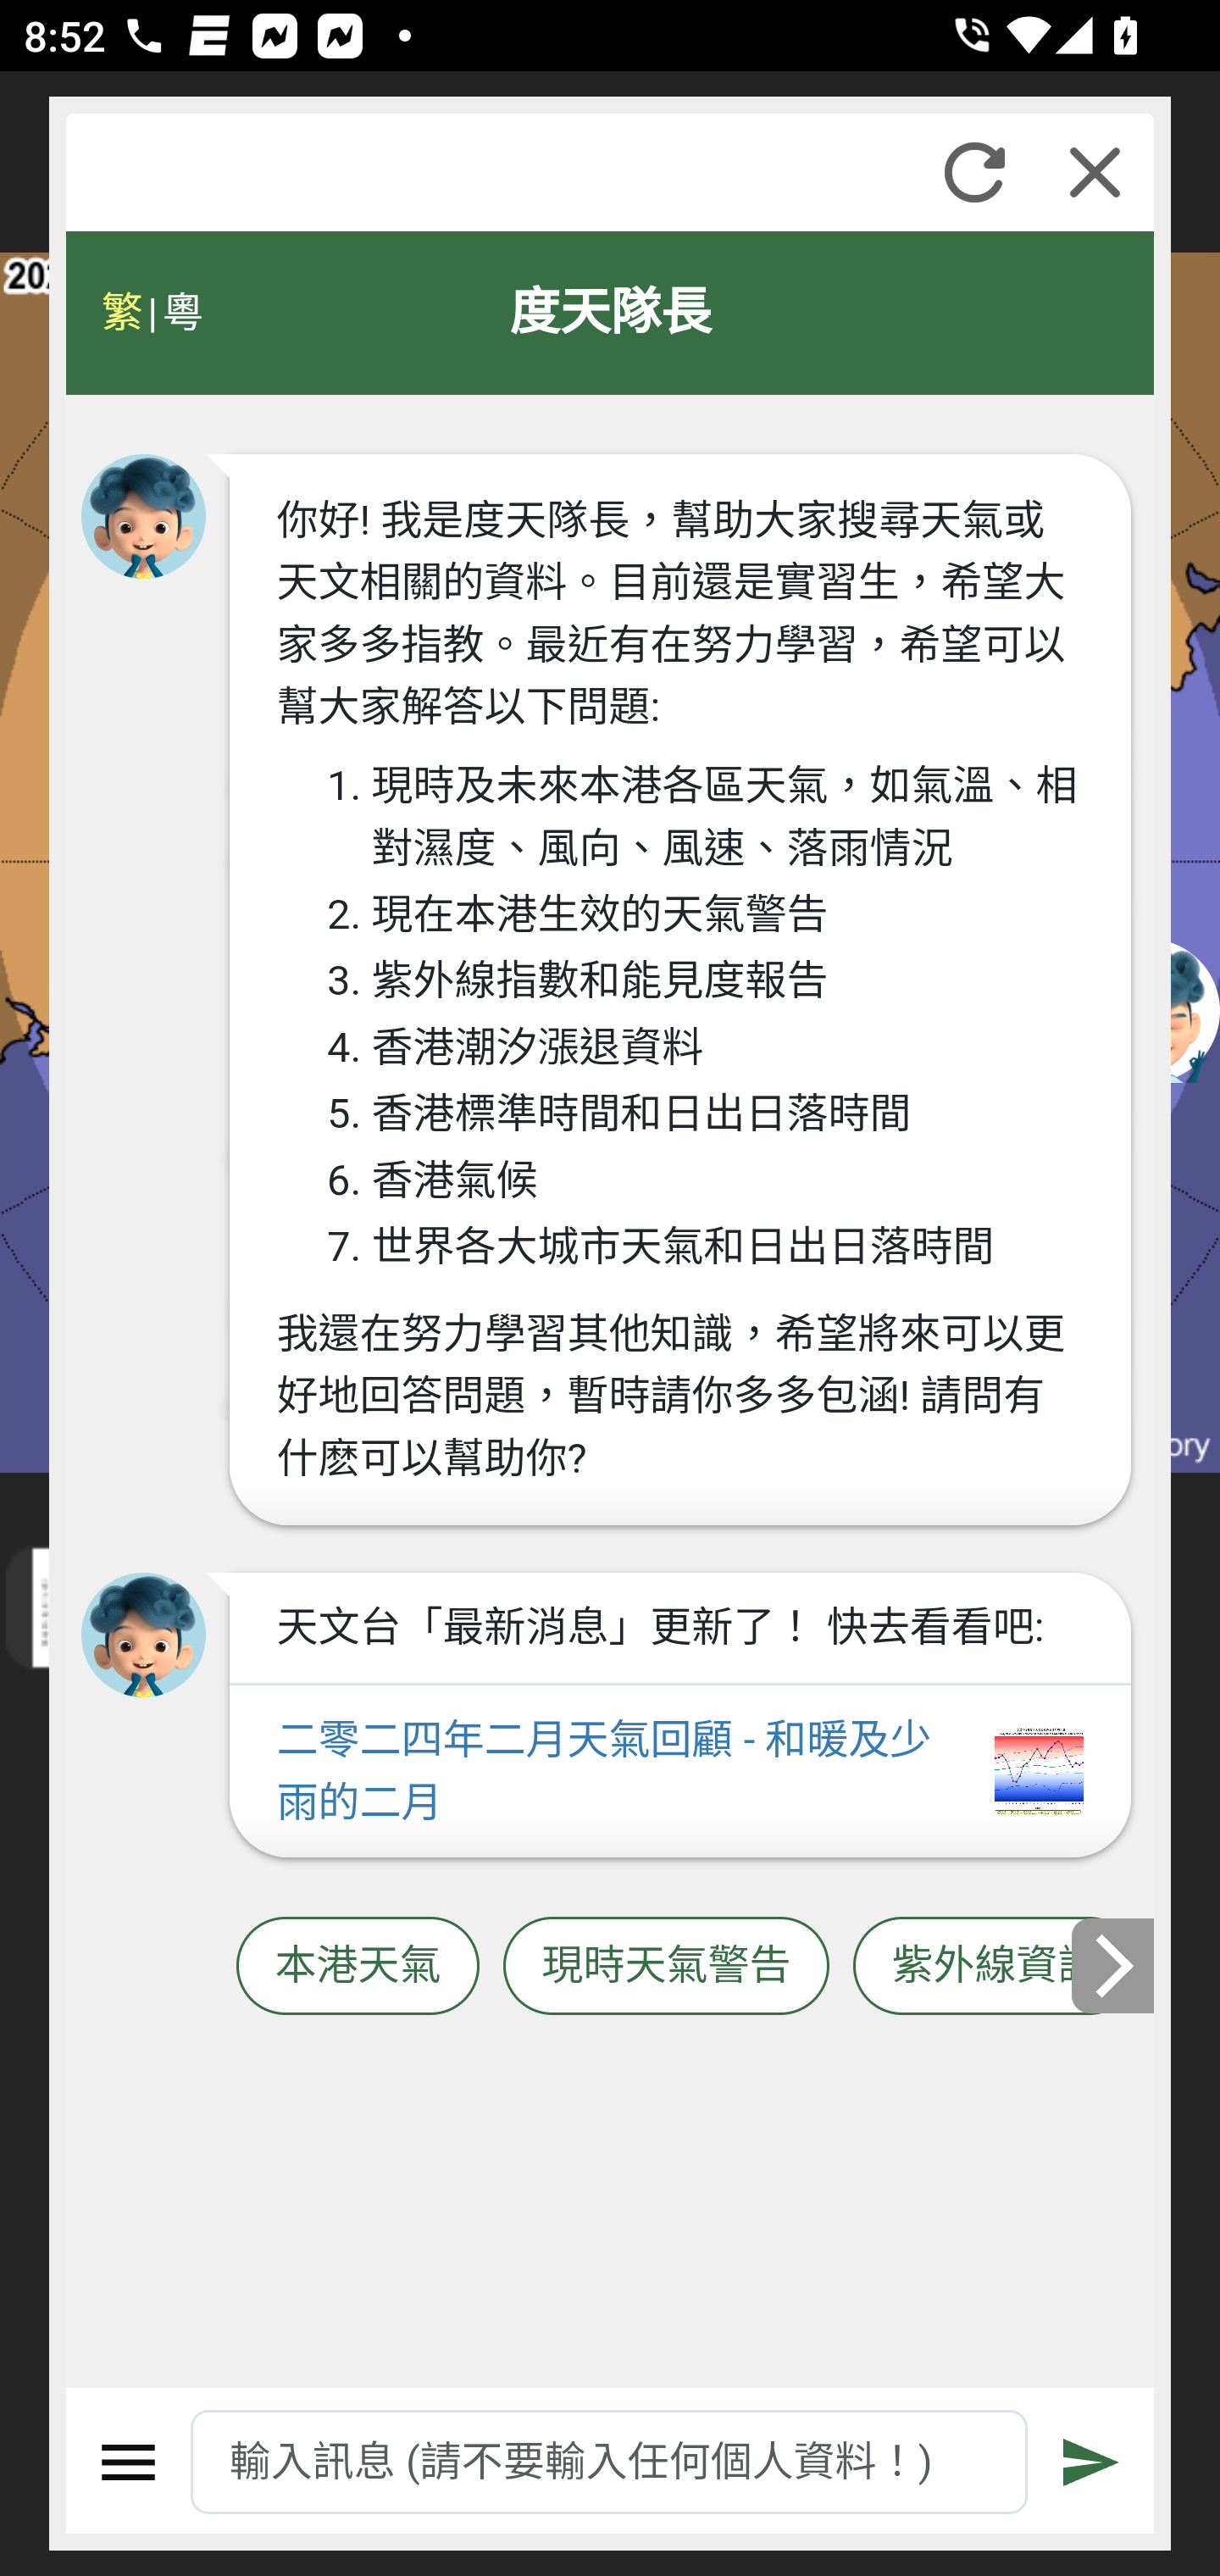 The image size is (1220, 2576). What do you see at coordinates (129, 2462) in the screenshot?
I see `選單` at bounding box center [129, 2462].